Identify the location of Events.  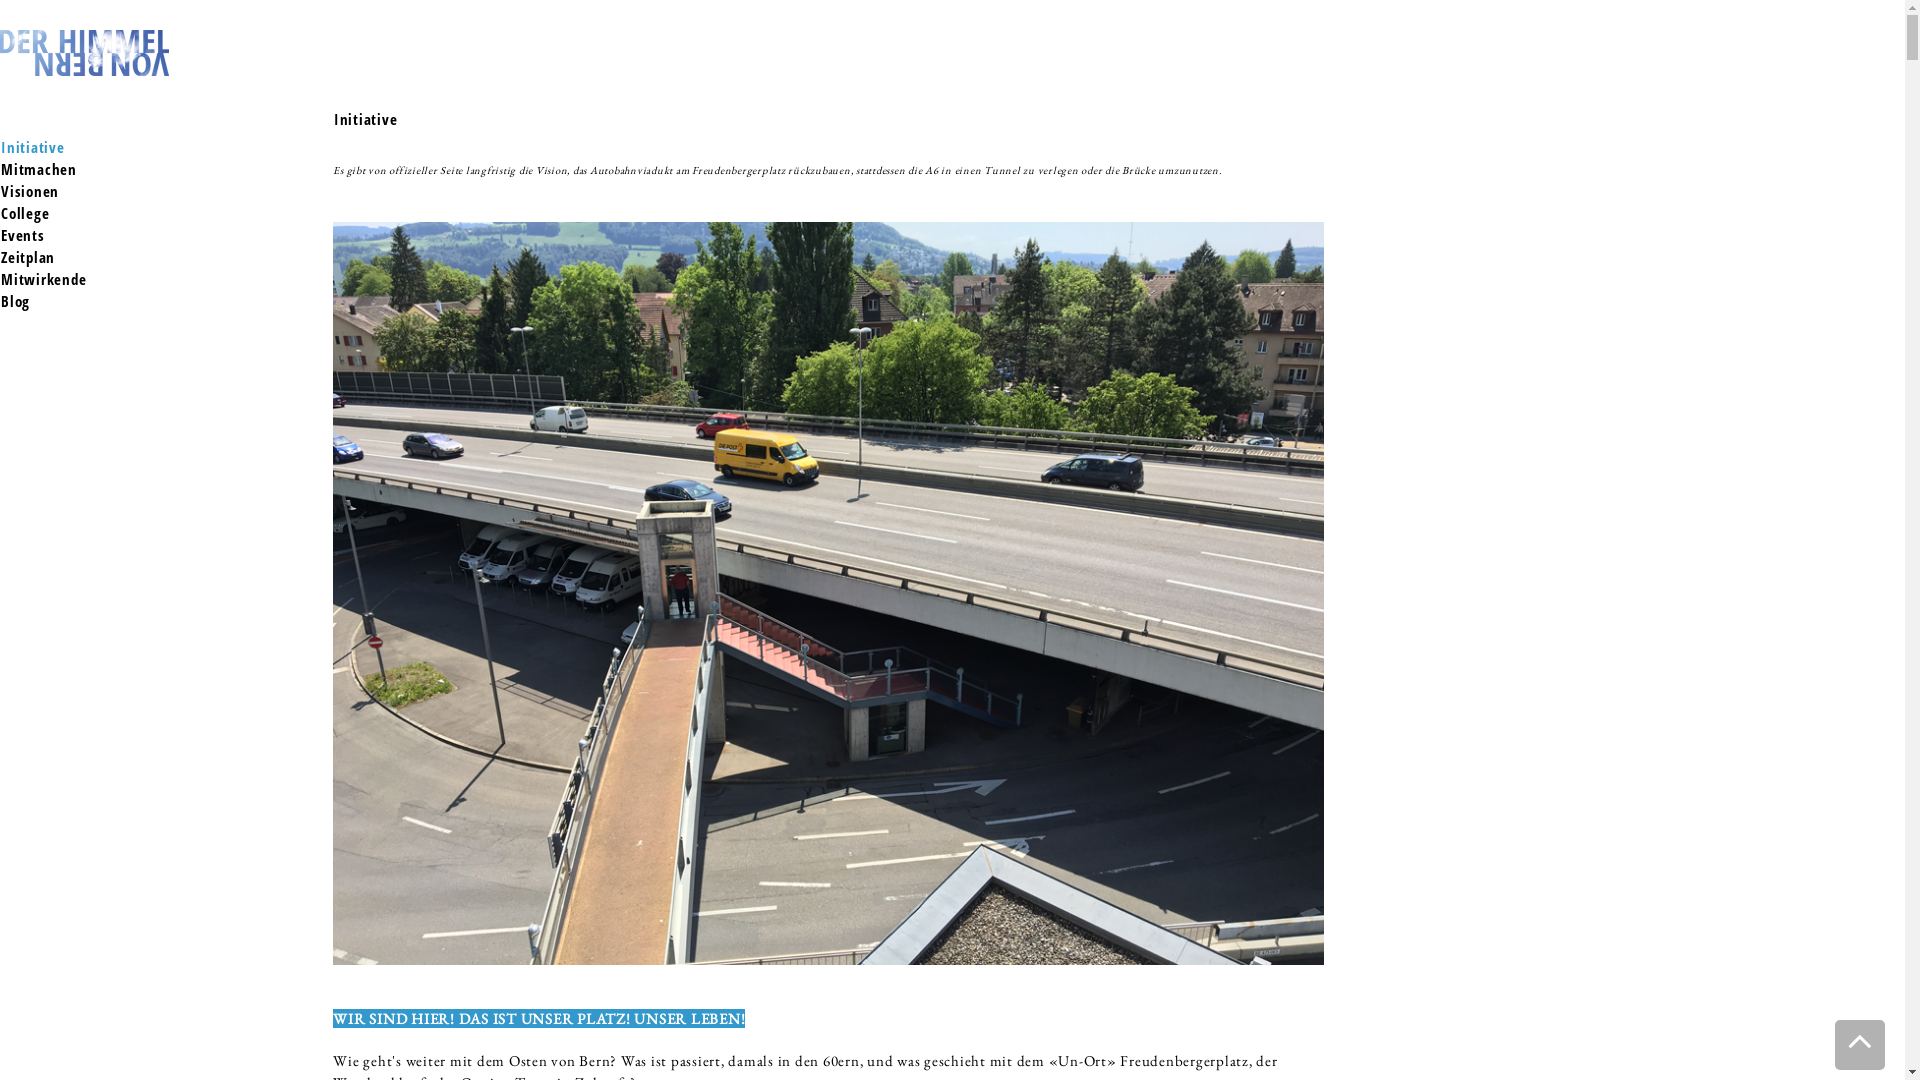
(23, 235).